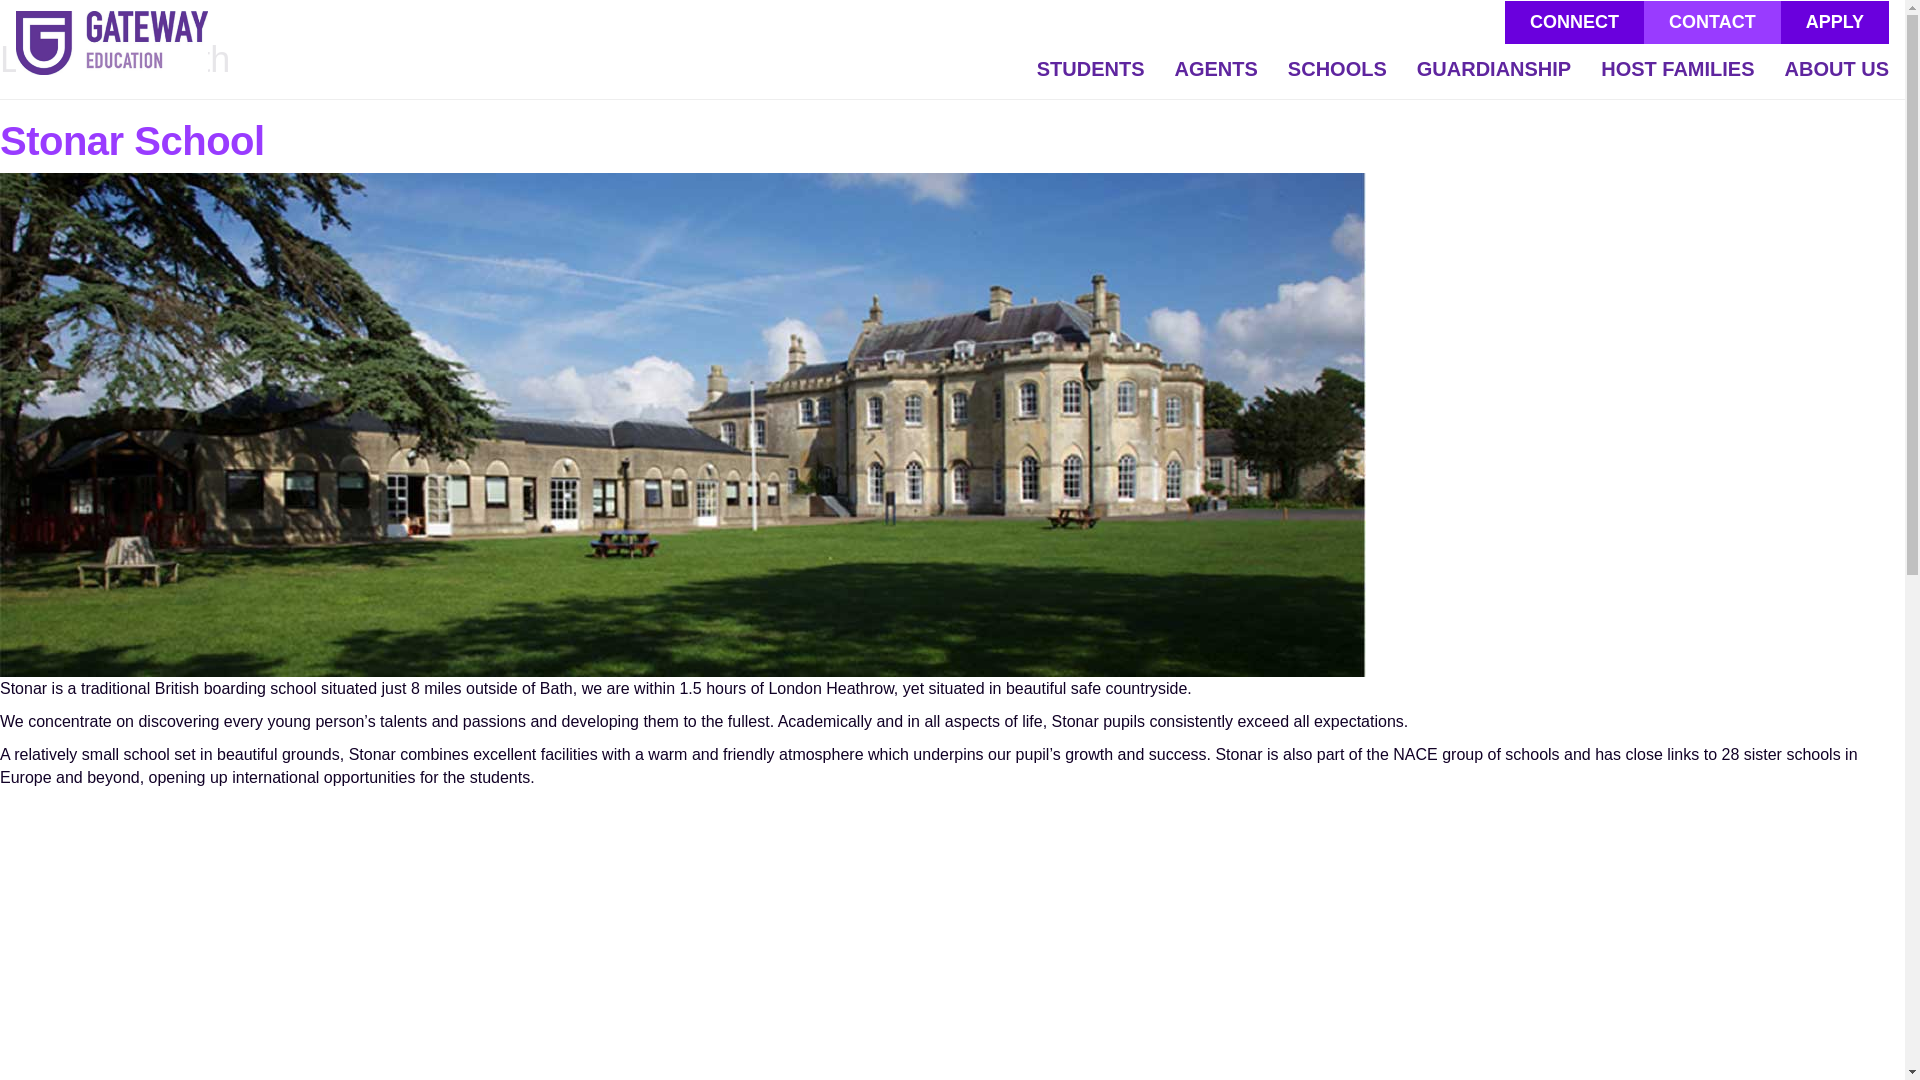  Describe the element at coordinates (1336, 76) in the screenshot. I see `SCHOOLS` at that location.